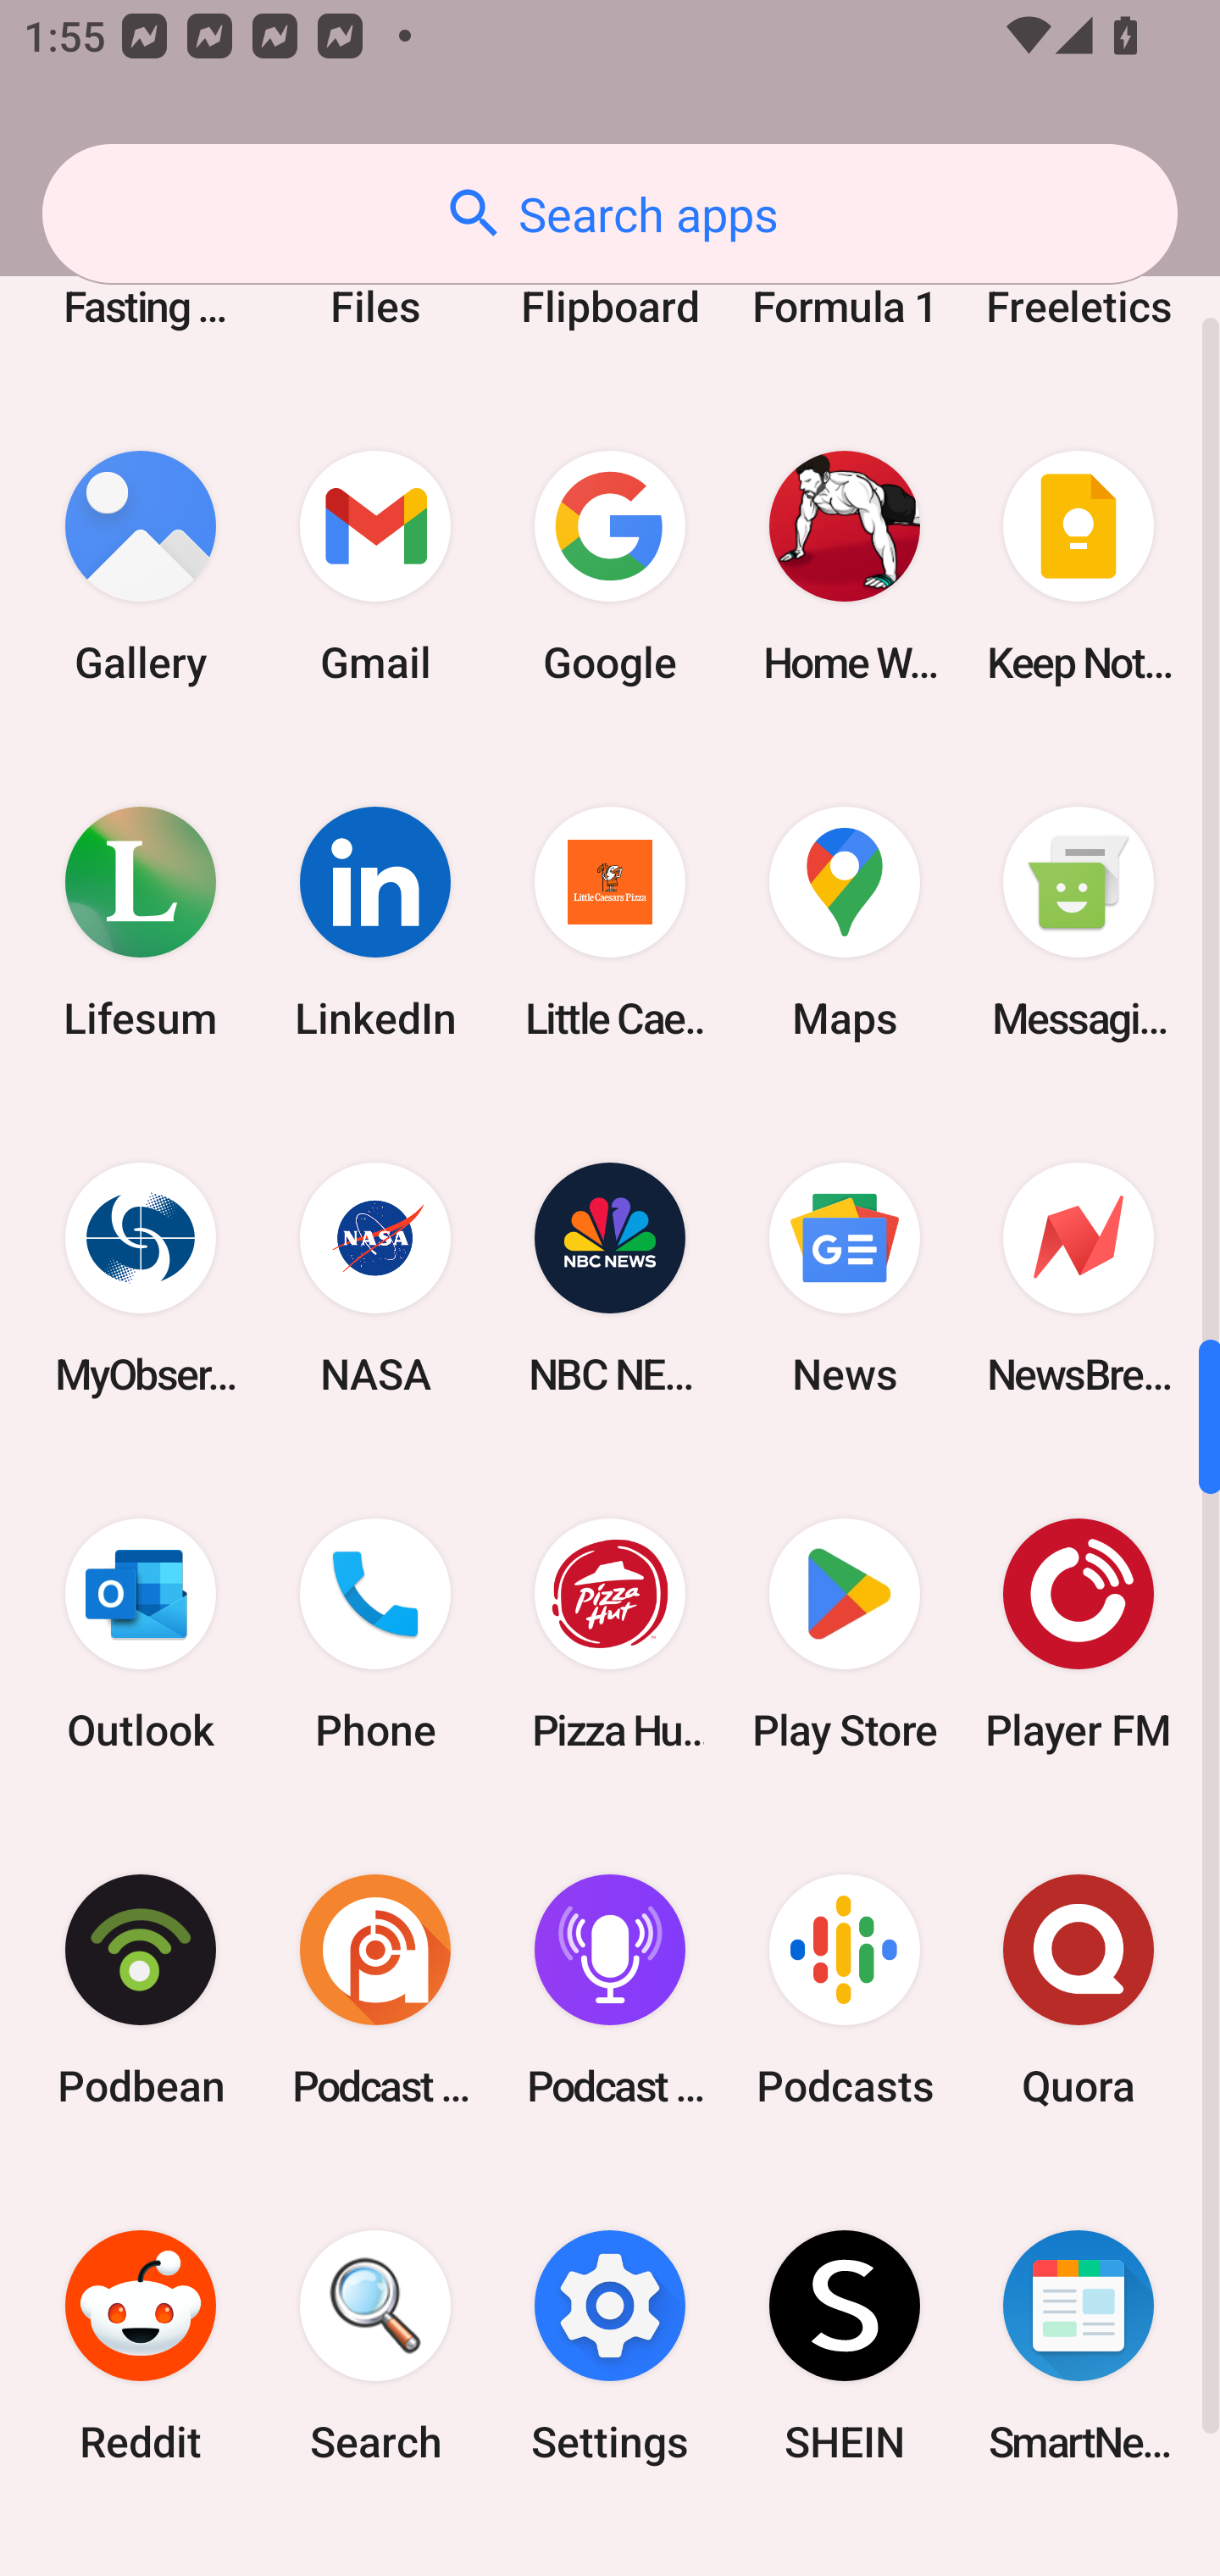  What do you see at coordinates (844, 2346) in the screenshot?
I see `SHEIN` at bounding box center [844, 2346].